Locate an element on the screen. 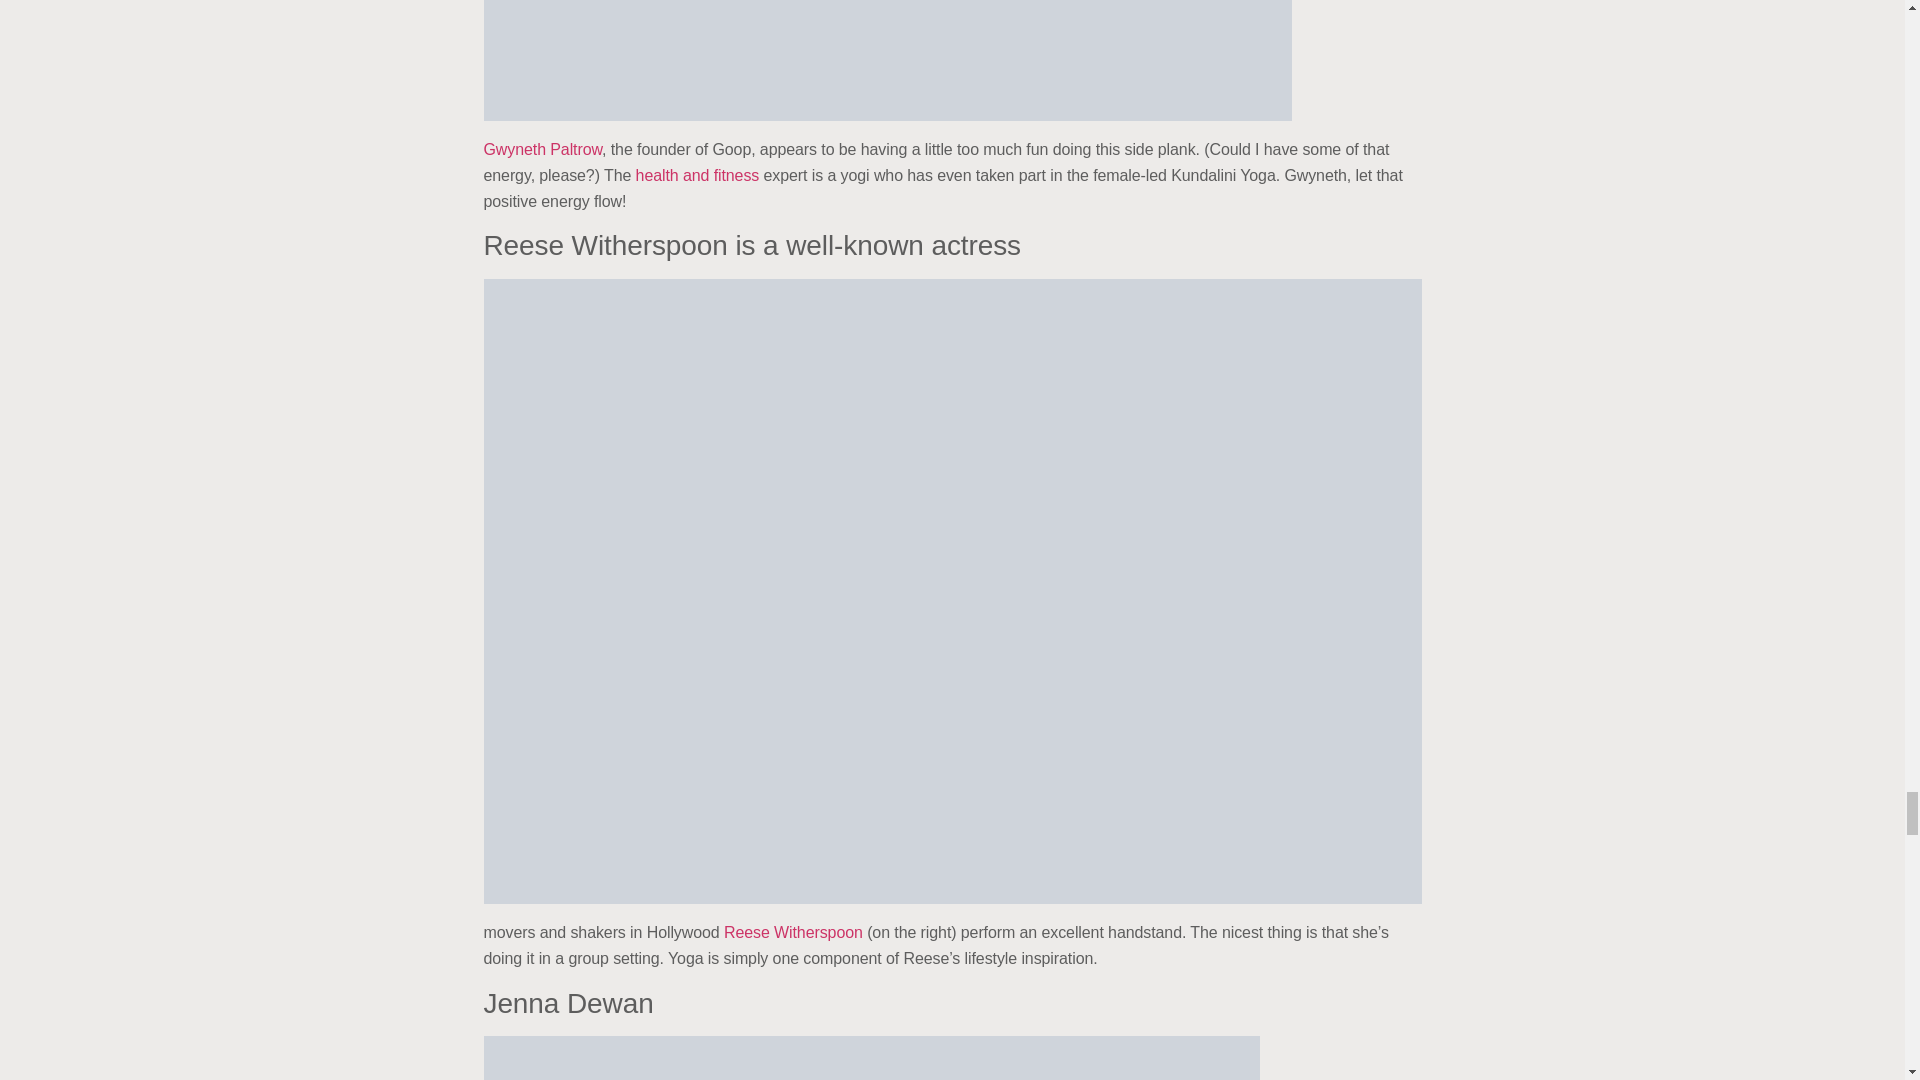 The width and height of the screenshot is (1920, 1080). Reese Witherspoon is located at coordinates (792, 932).